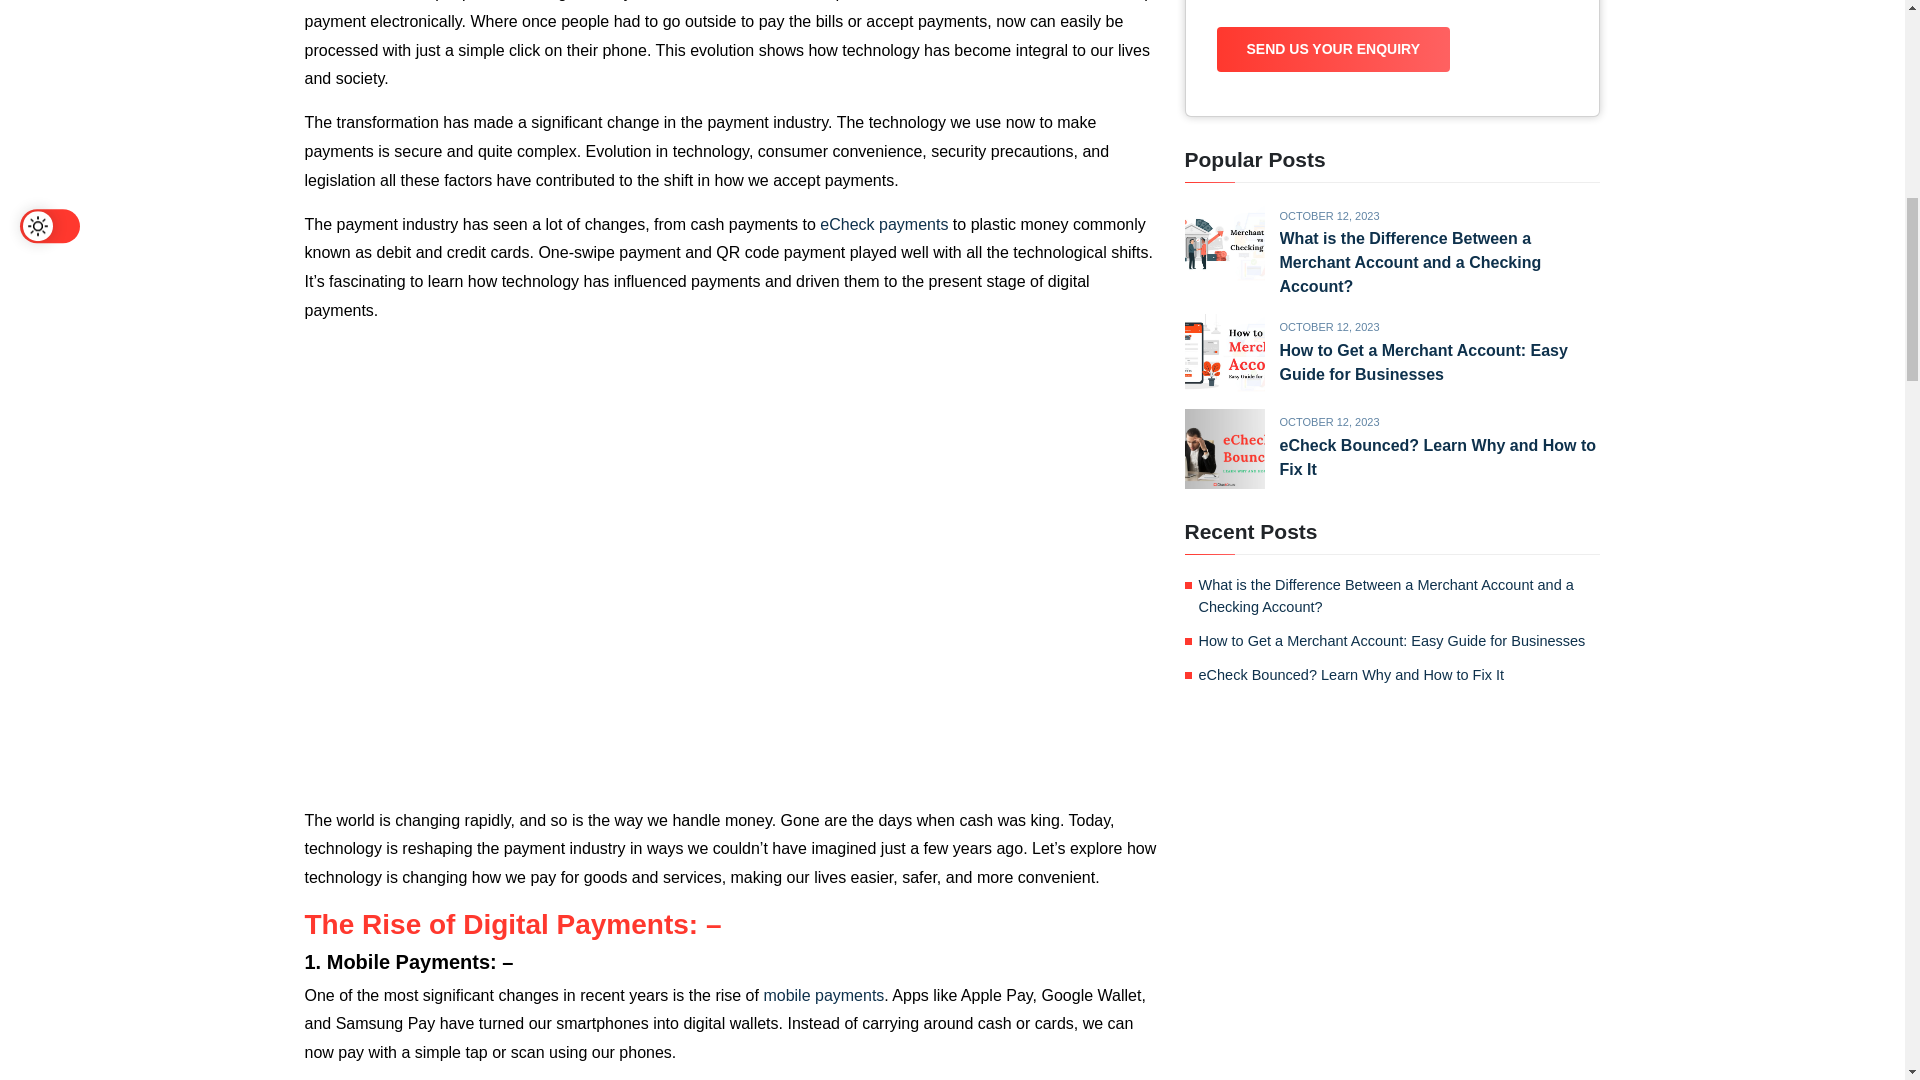 The image size is (1920, 1080). I want to click on eCheck Bounced? Learn Why and How to Fix It , so click(1438, 458).